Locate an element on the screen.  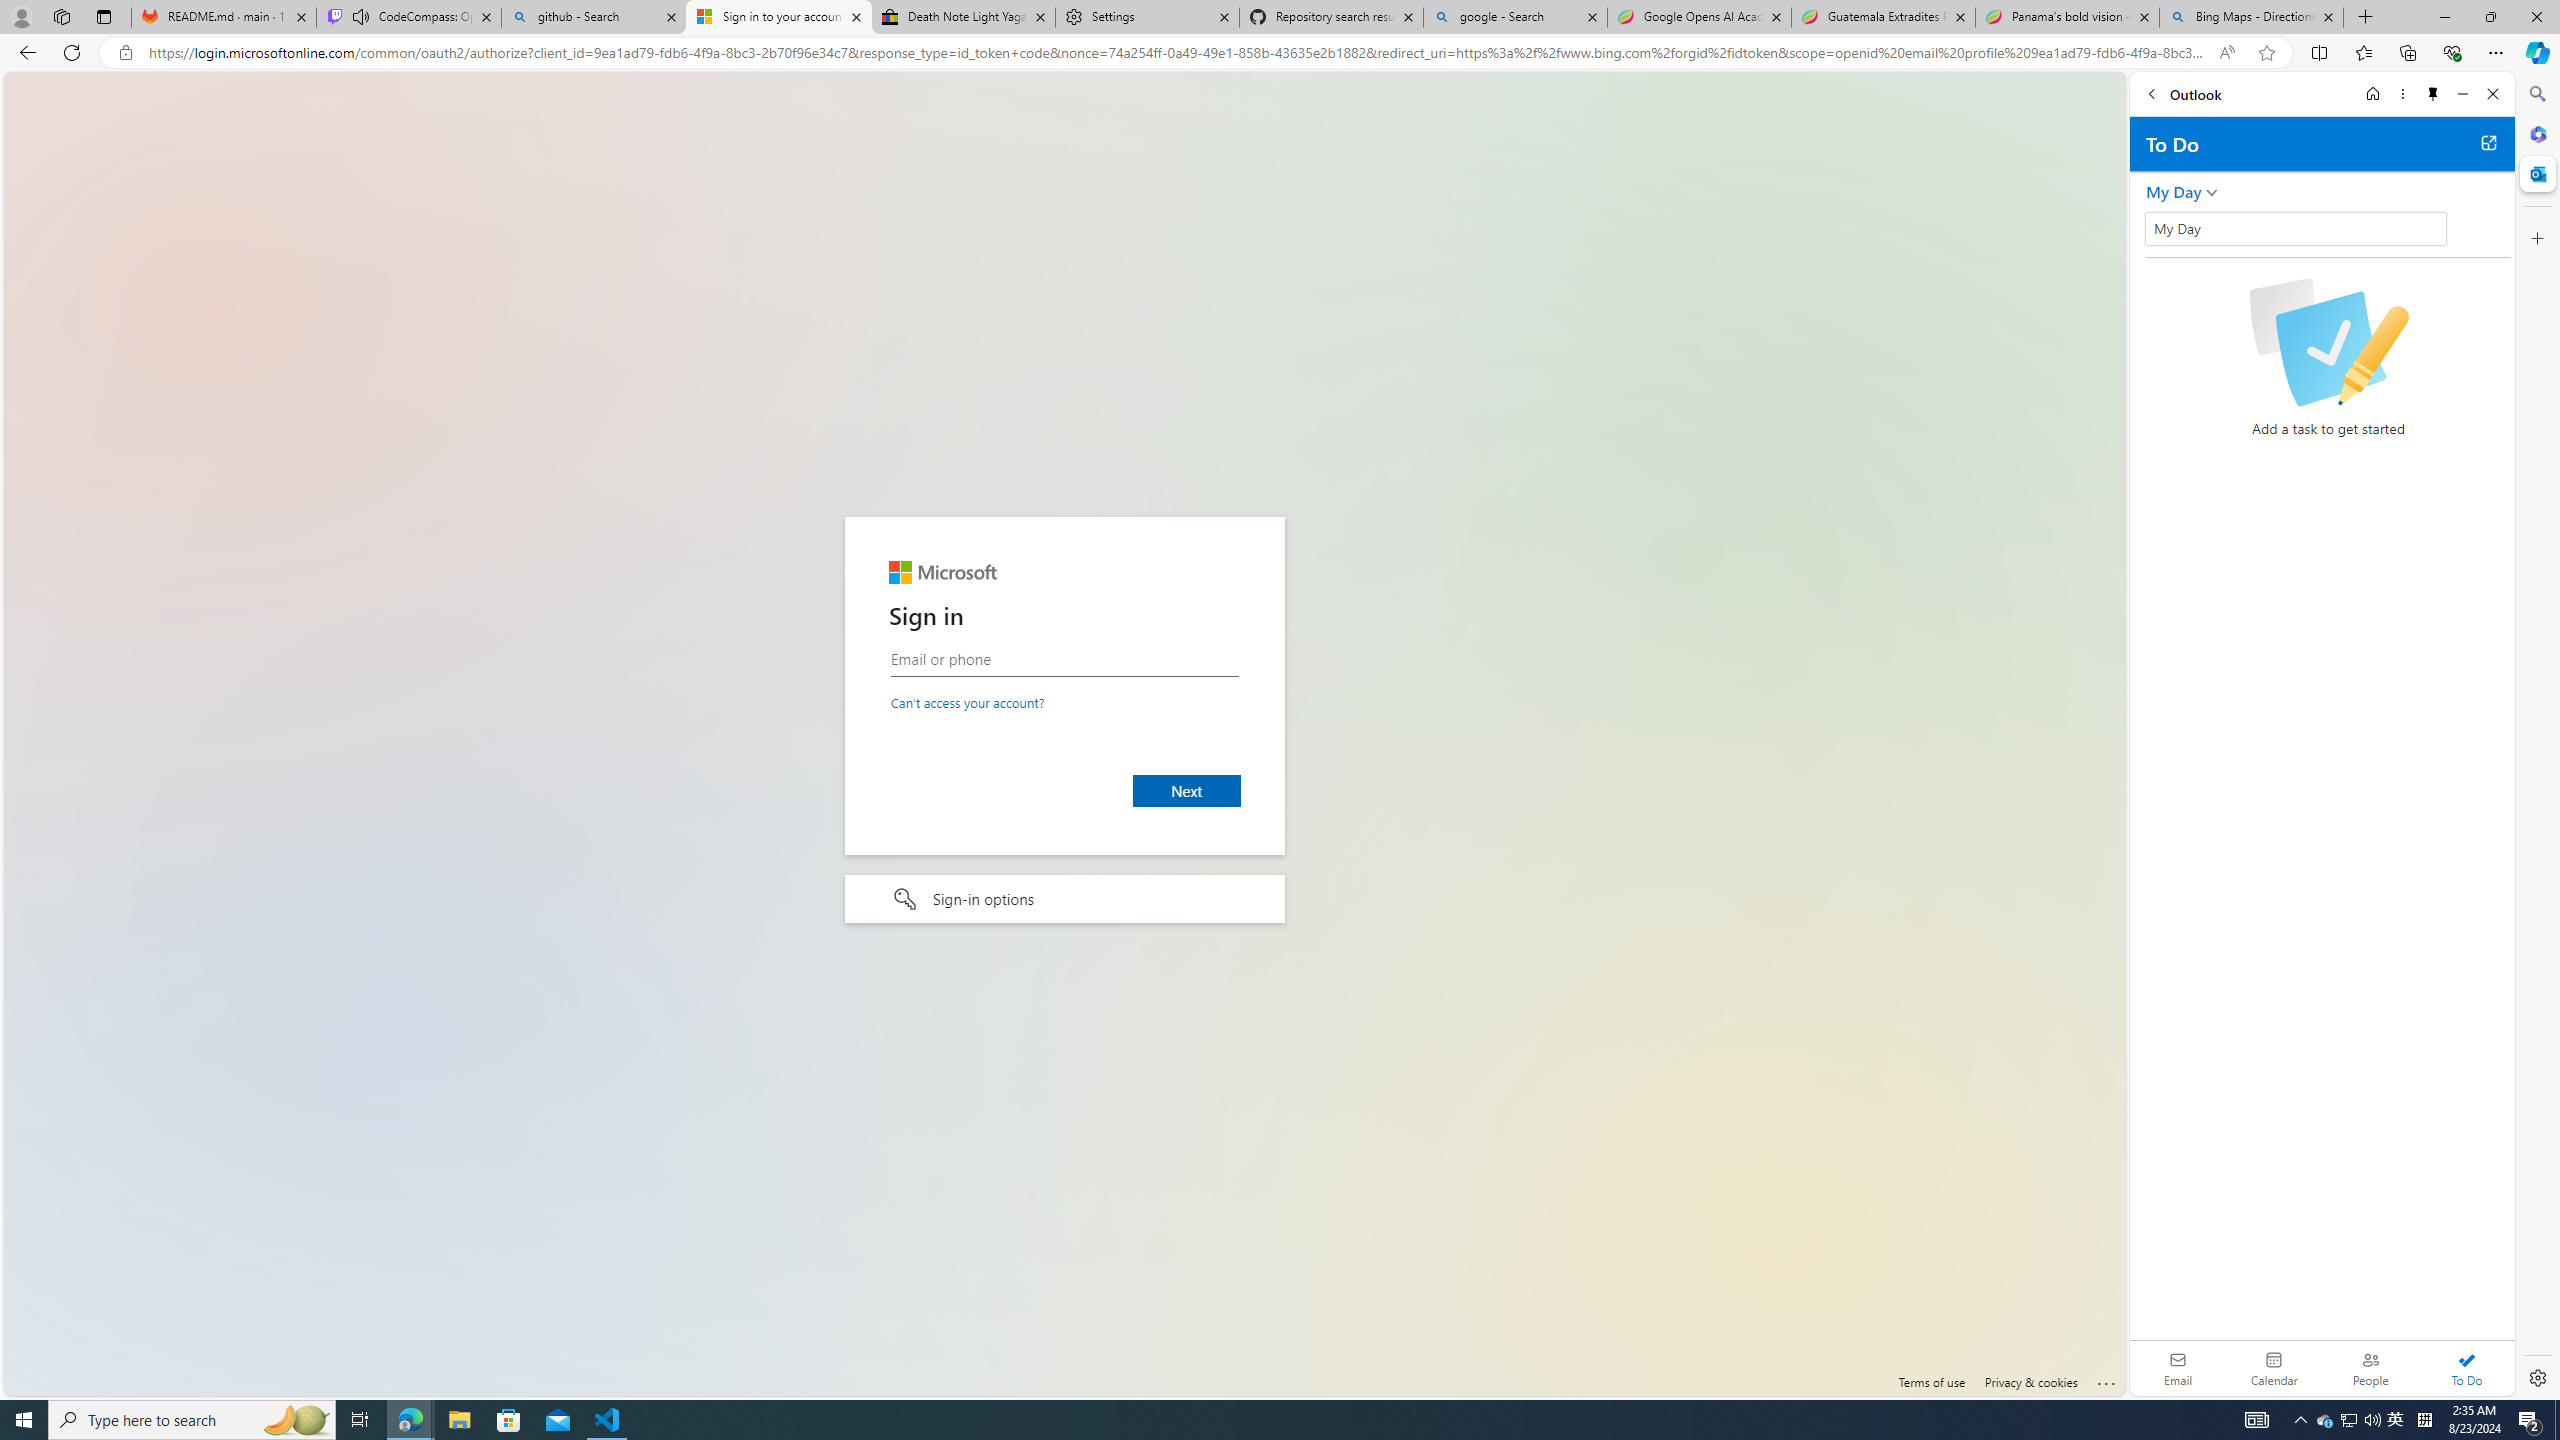
To Do is located at coordinates (2466, 1368).